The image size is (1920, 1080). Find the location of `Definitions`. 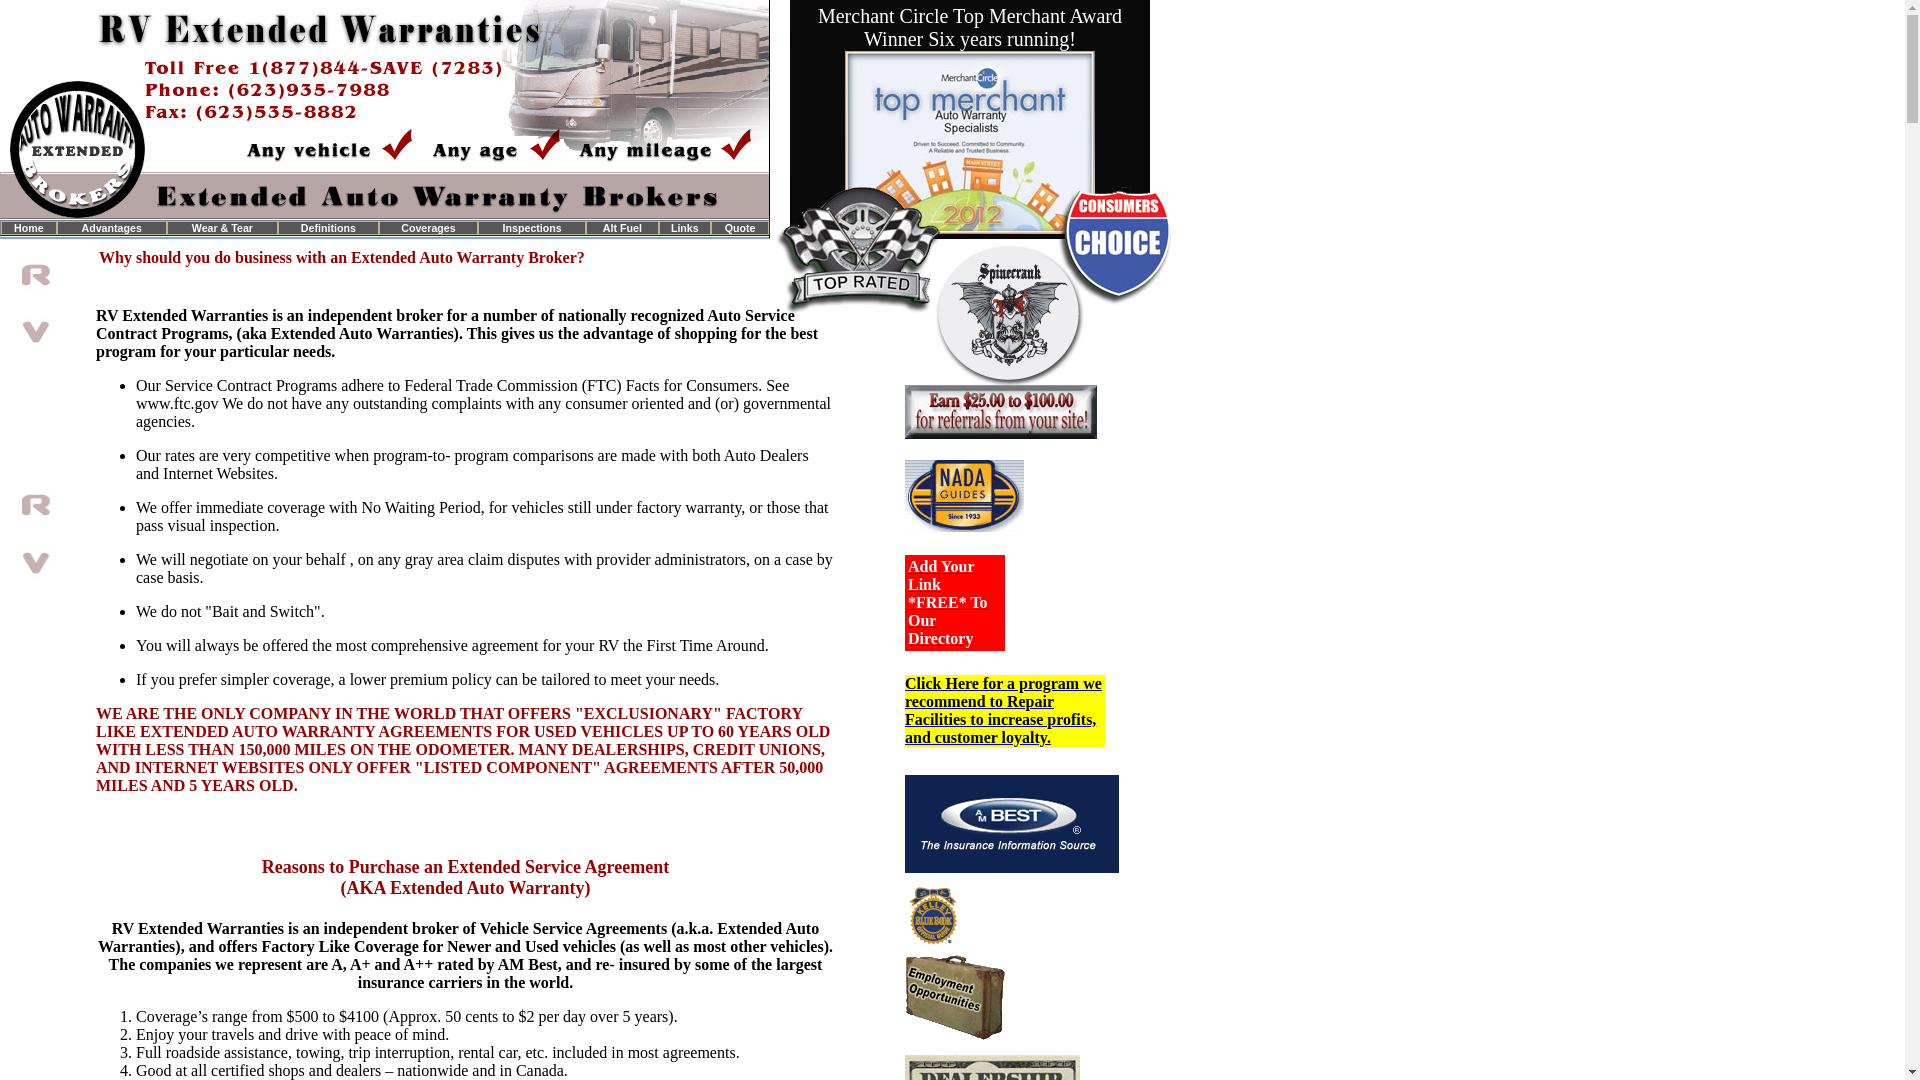

Definitions is located at coordinates (328, 228).